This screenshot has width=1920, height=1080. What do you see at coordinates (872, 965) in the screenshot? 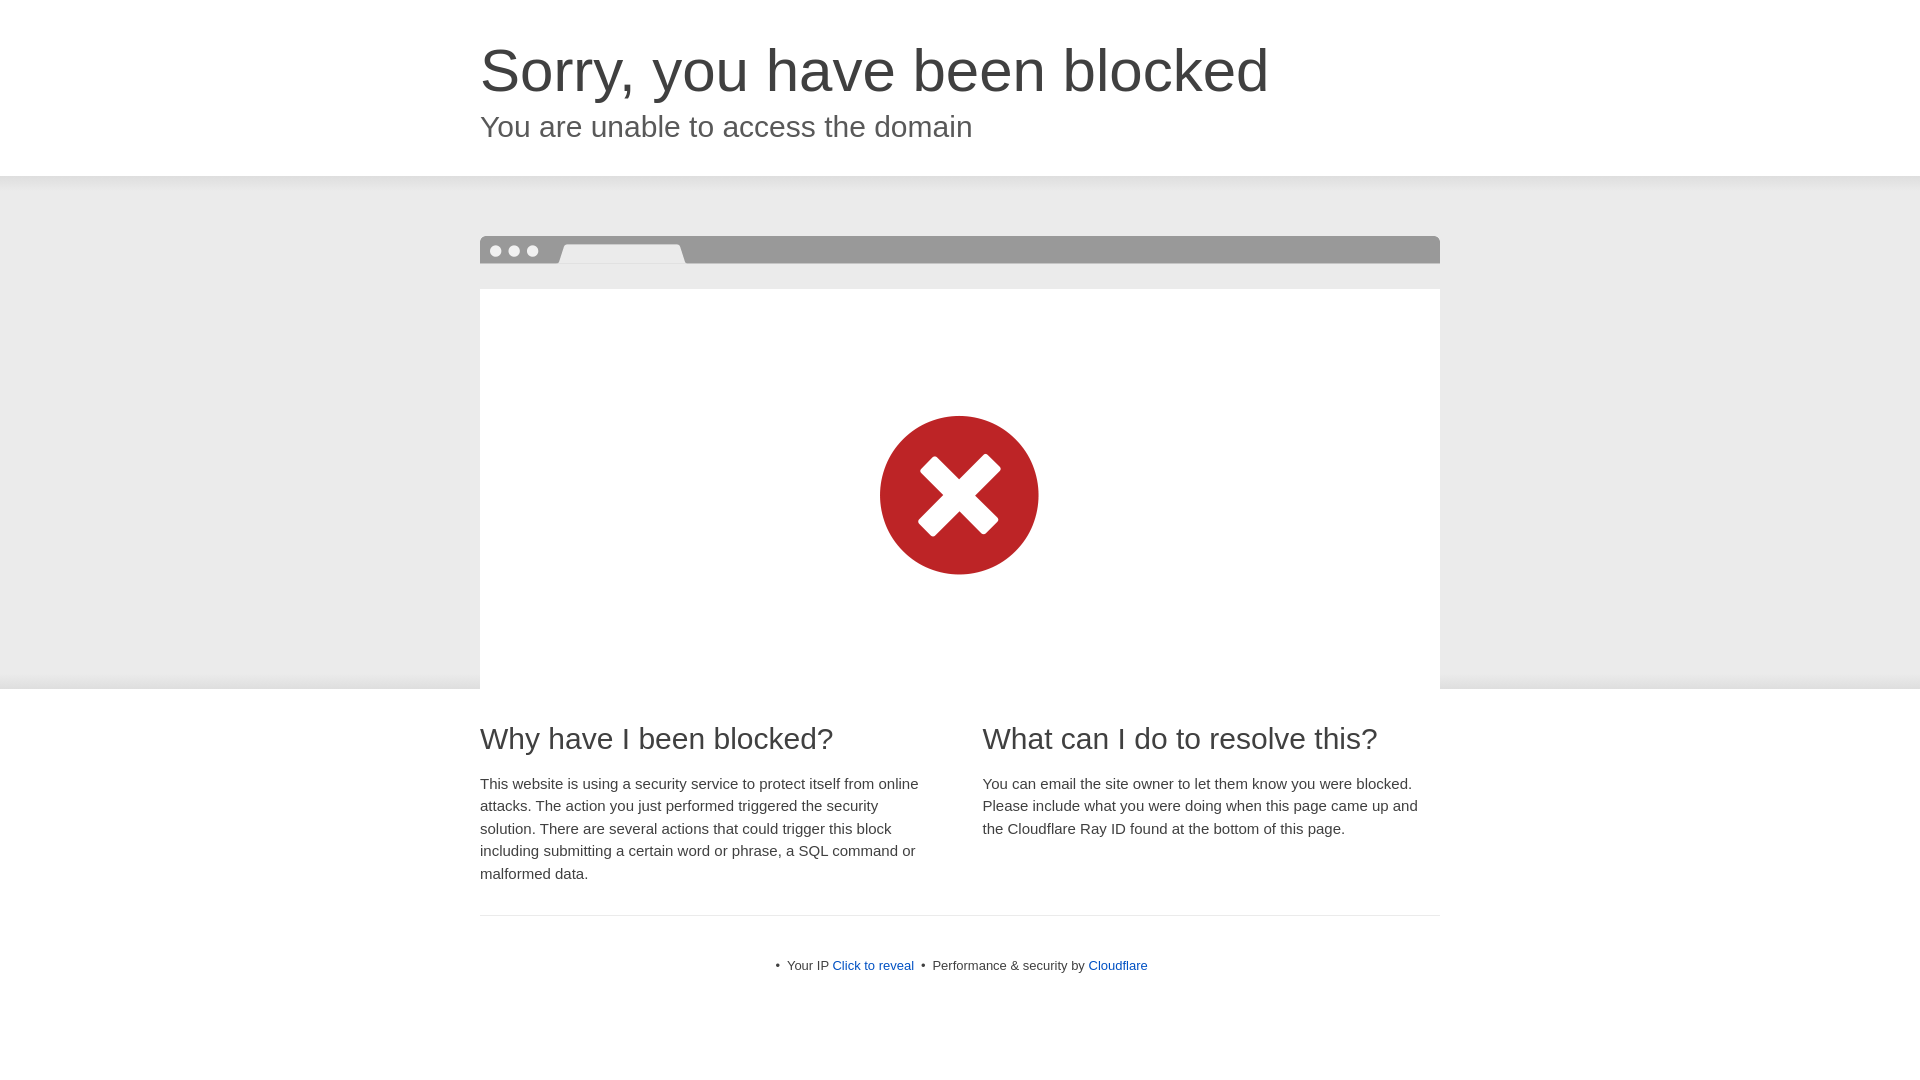
I see `Click to reveal` at bounding box center [872, 965].